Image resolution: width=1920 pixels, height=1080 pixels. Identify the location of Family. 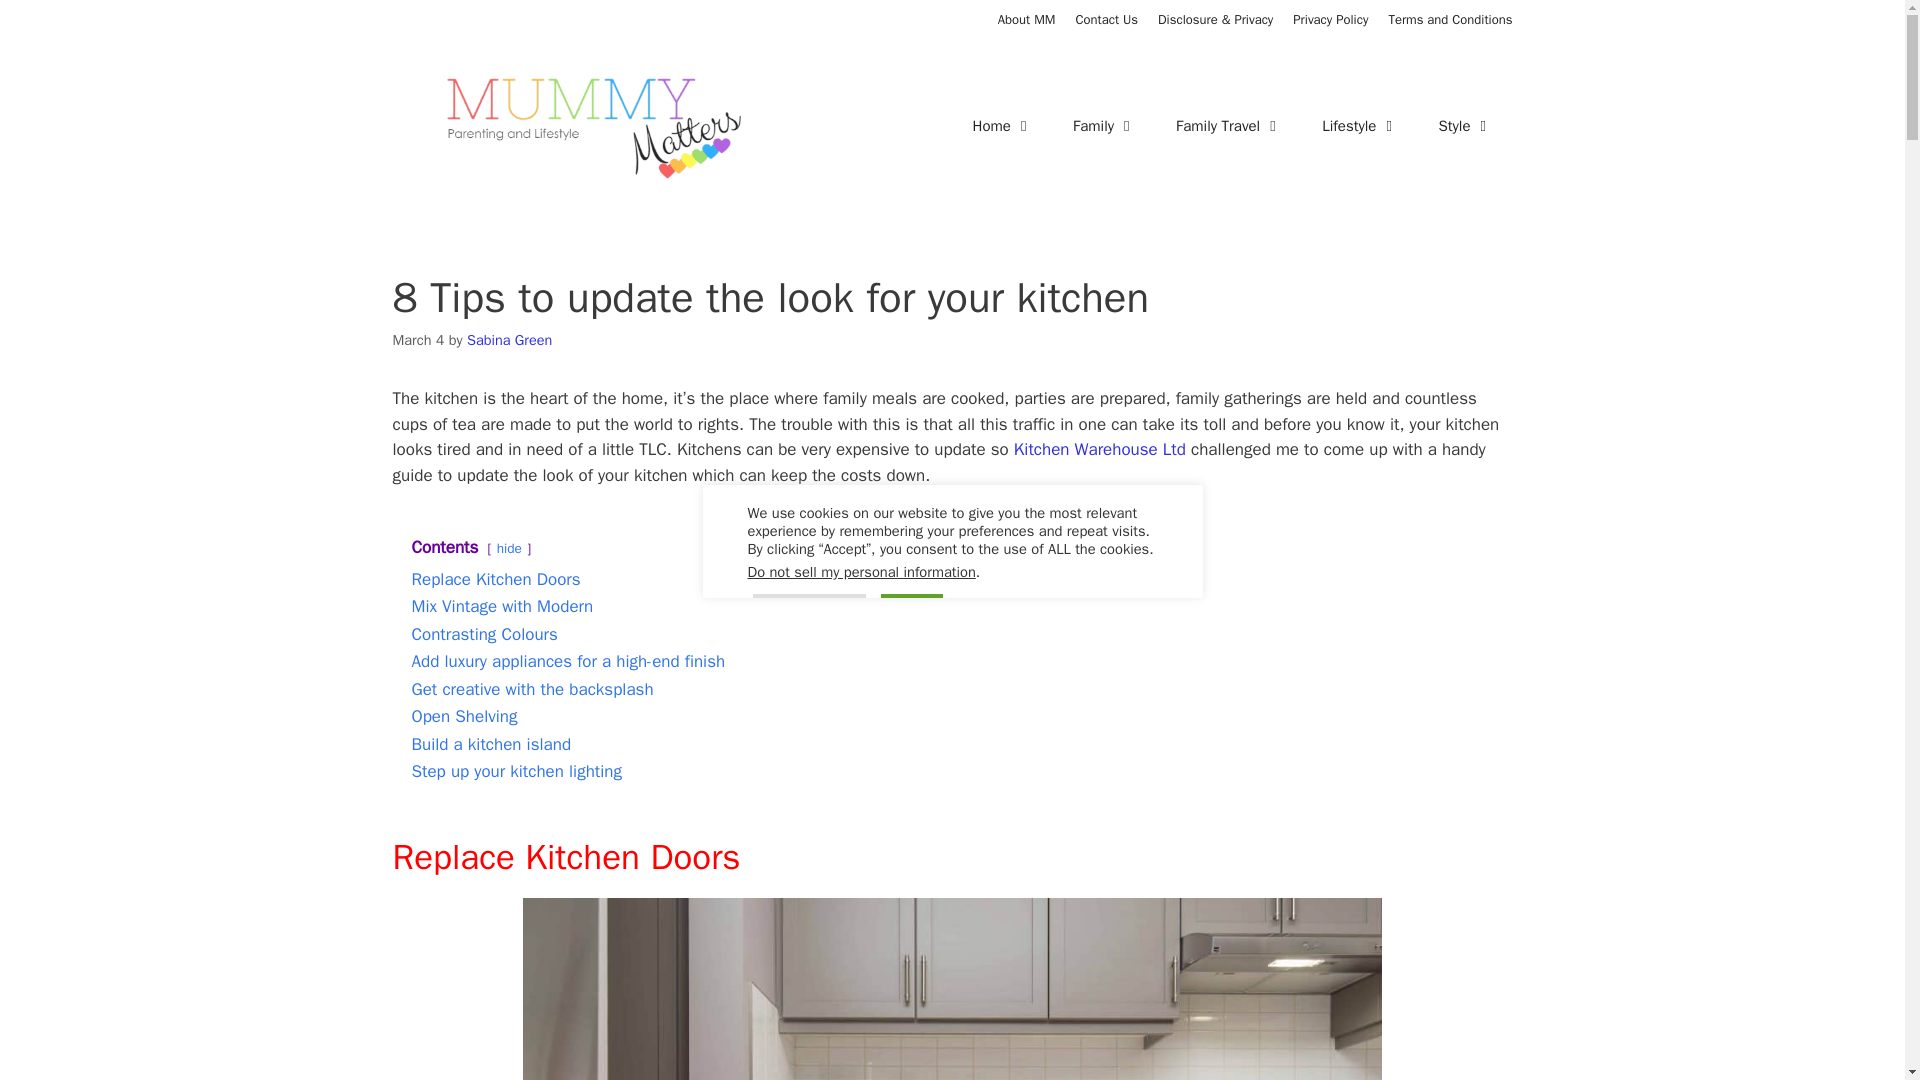
(1104, 126).